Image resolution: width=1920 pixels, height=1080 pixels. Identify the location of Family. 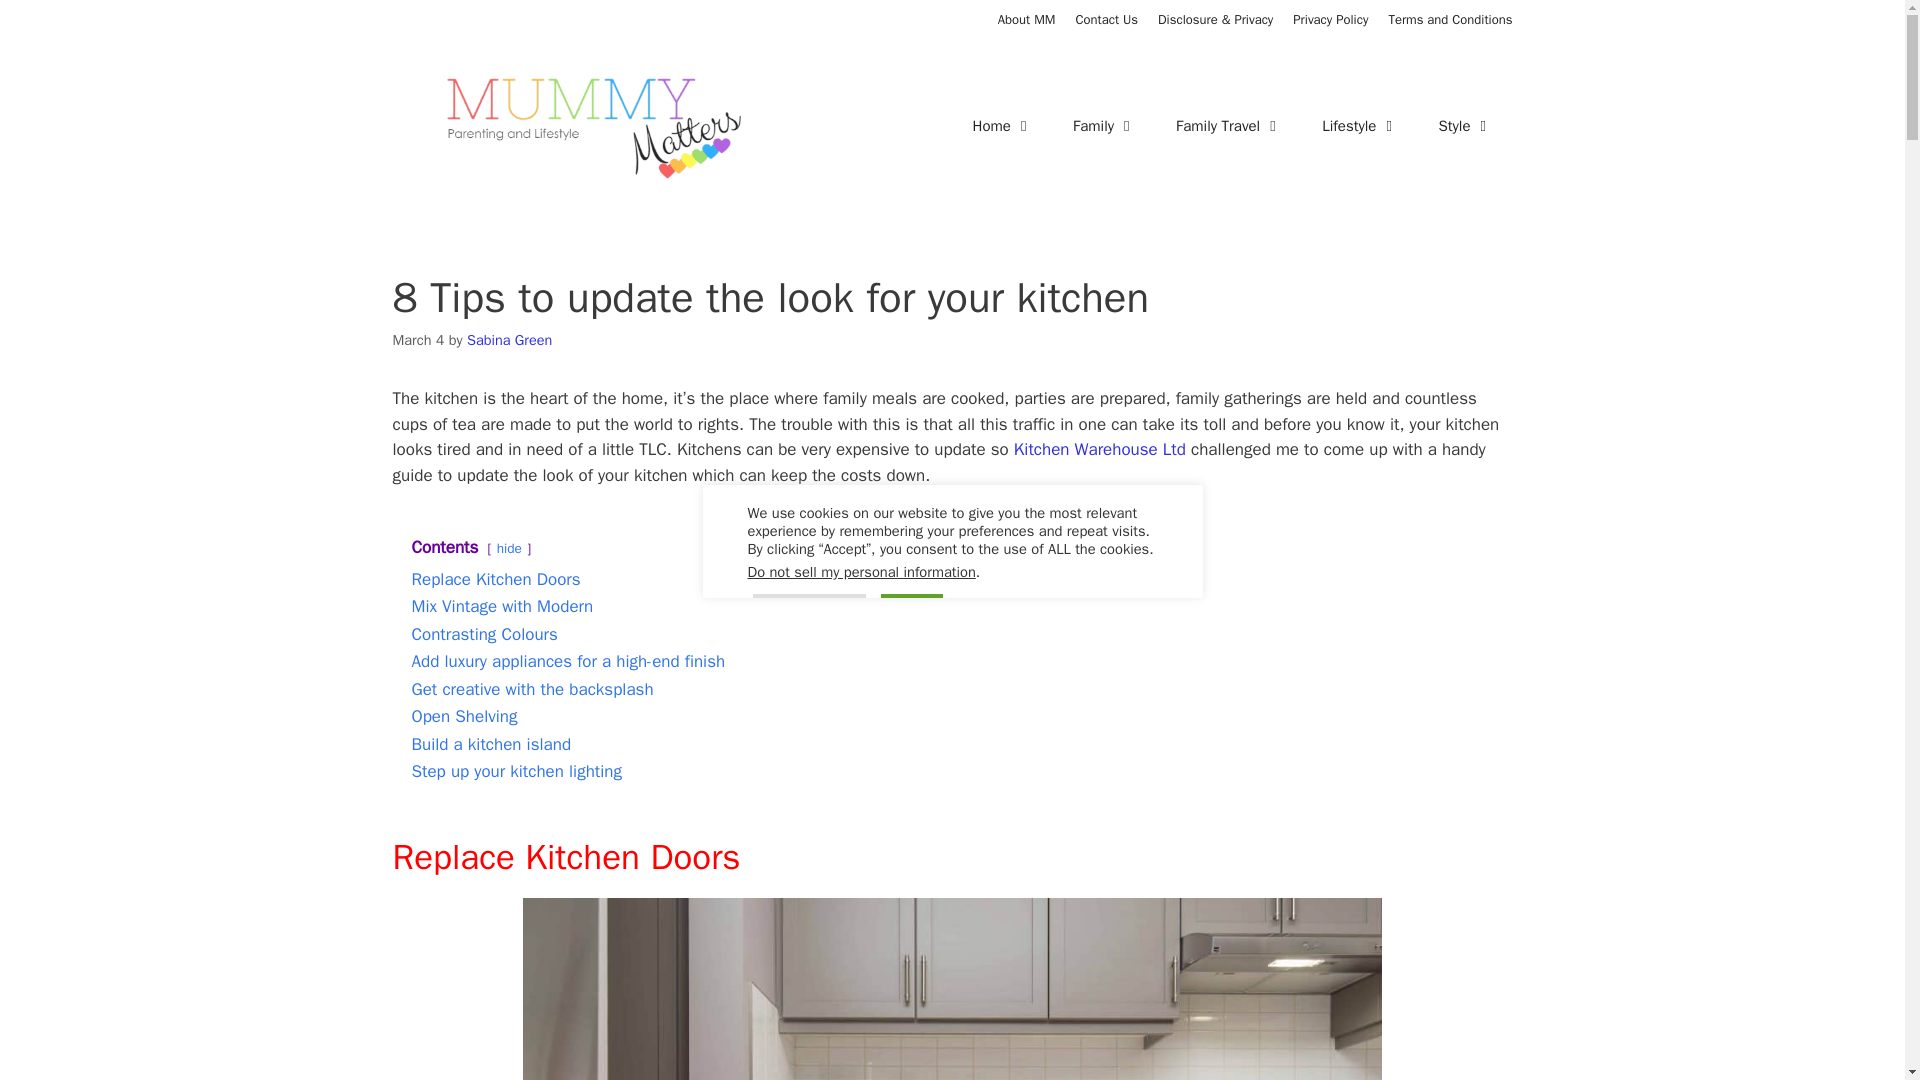
(1104, 126).